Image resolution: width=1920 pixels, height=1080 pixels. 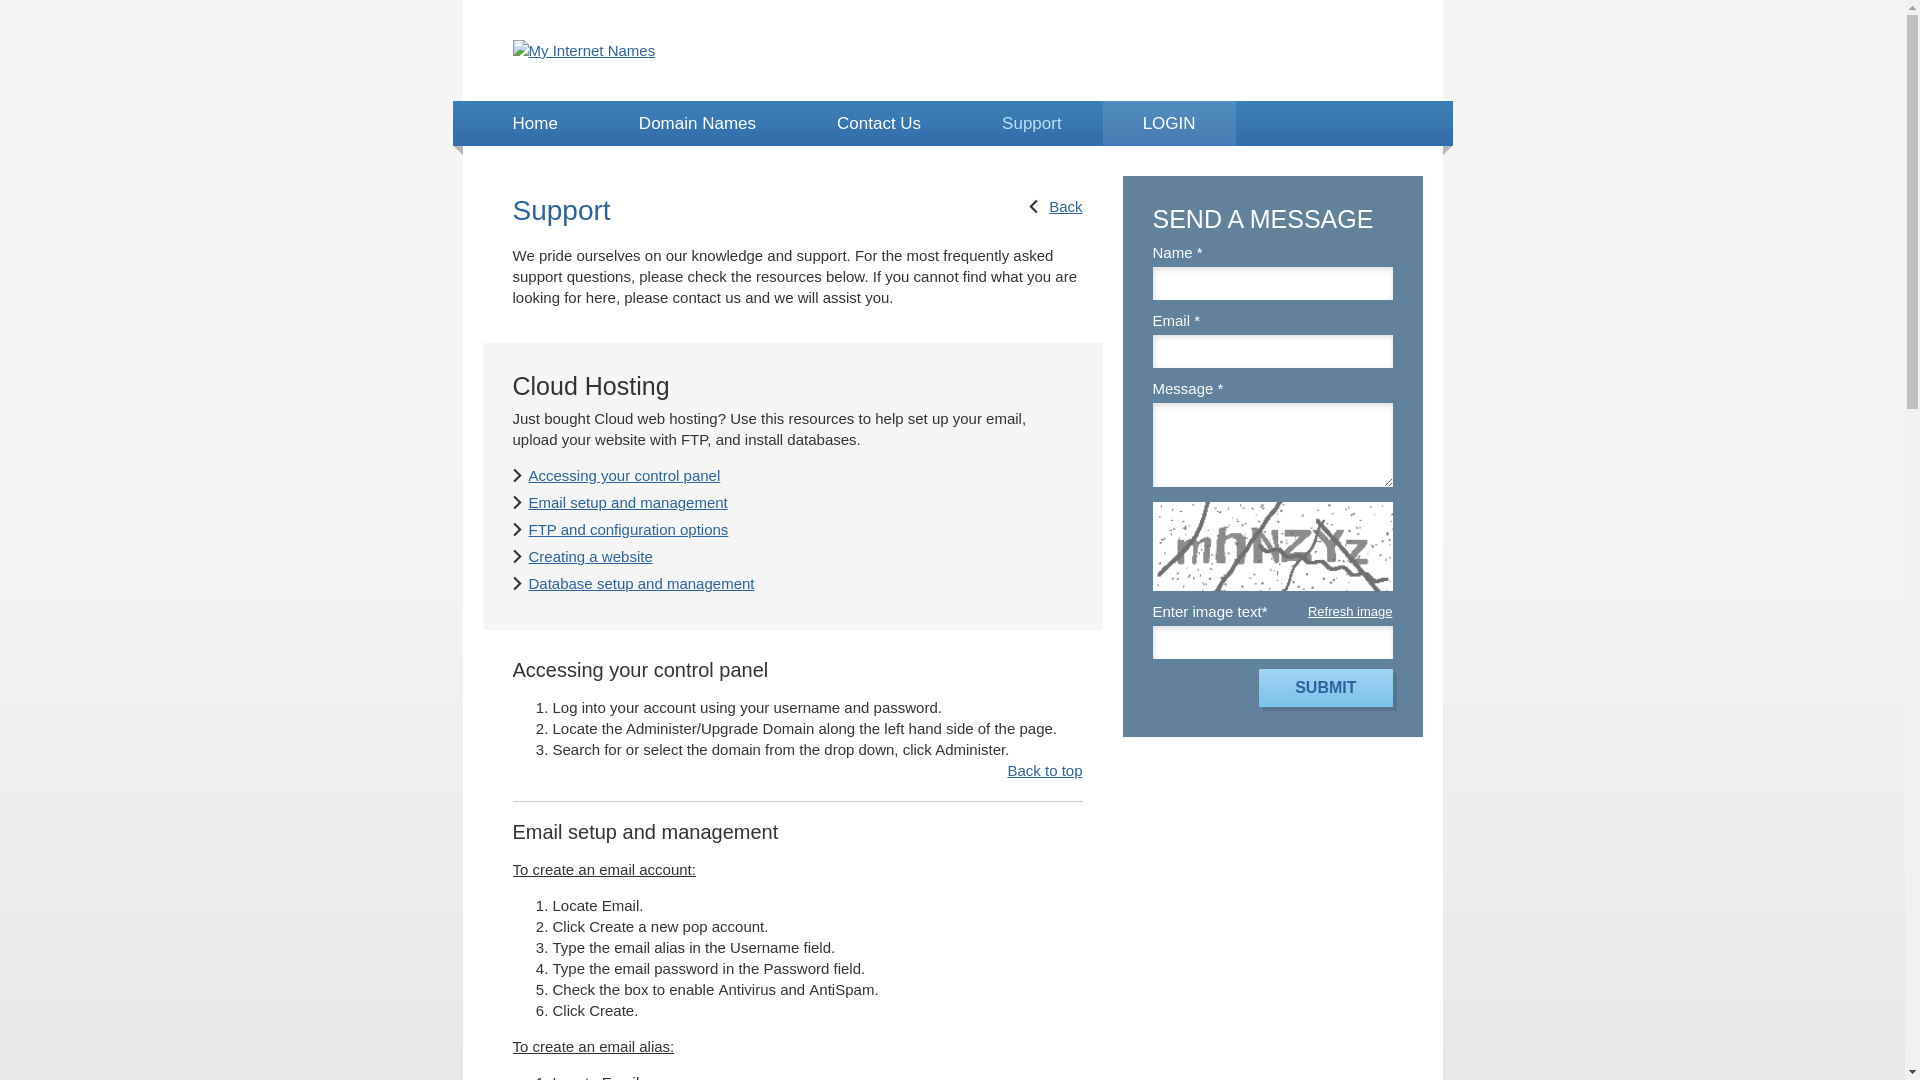 I want to click on Email setup and management, so click(x=628, y=502).